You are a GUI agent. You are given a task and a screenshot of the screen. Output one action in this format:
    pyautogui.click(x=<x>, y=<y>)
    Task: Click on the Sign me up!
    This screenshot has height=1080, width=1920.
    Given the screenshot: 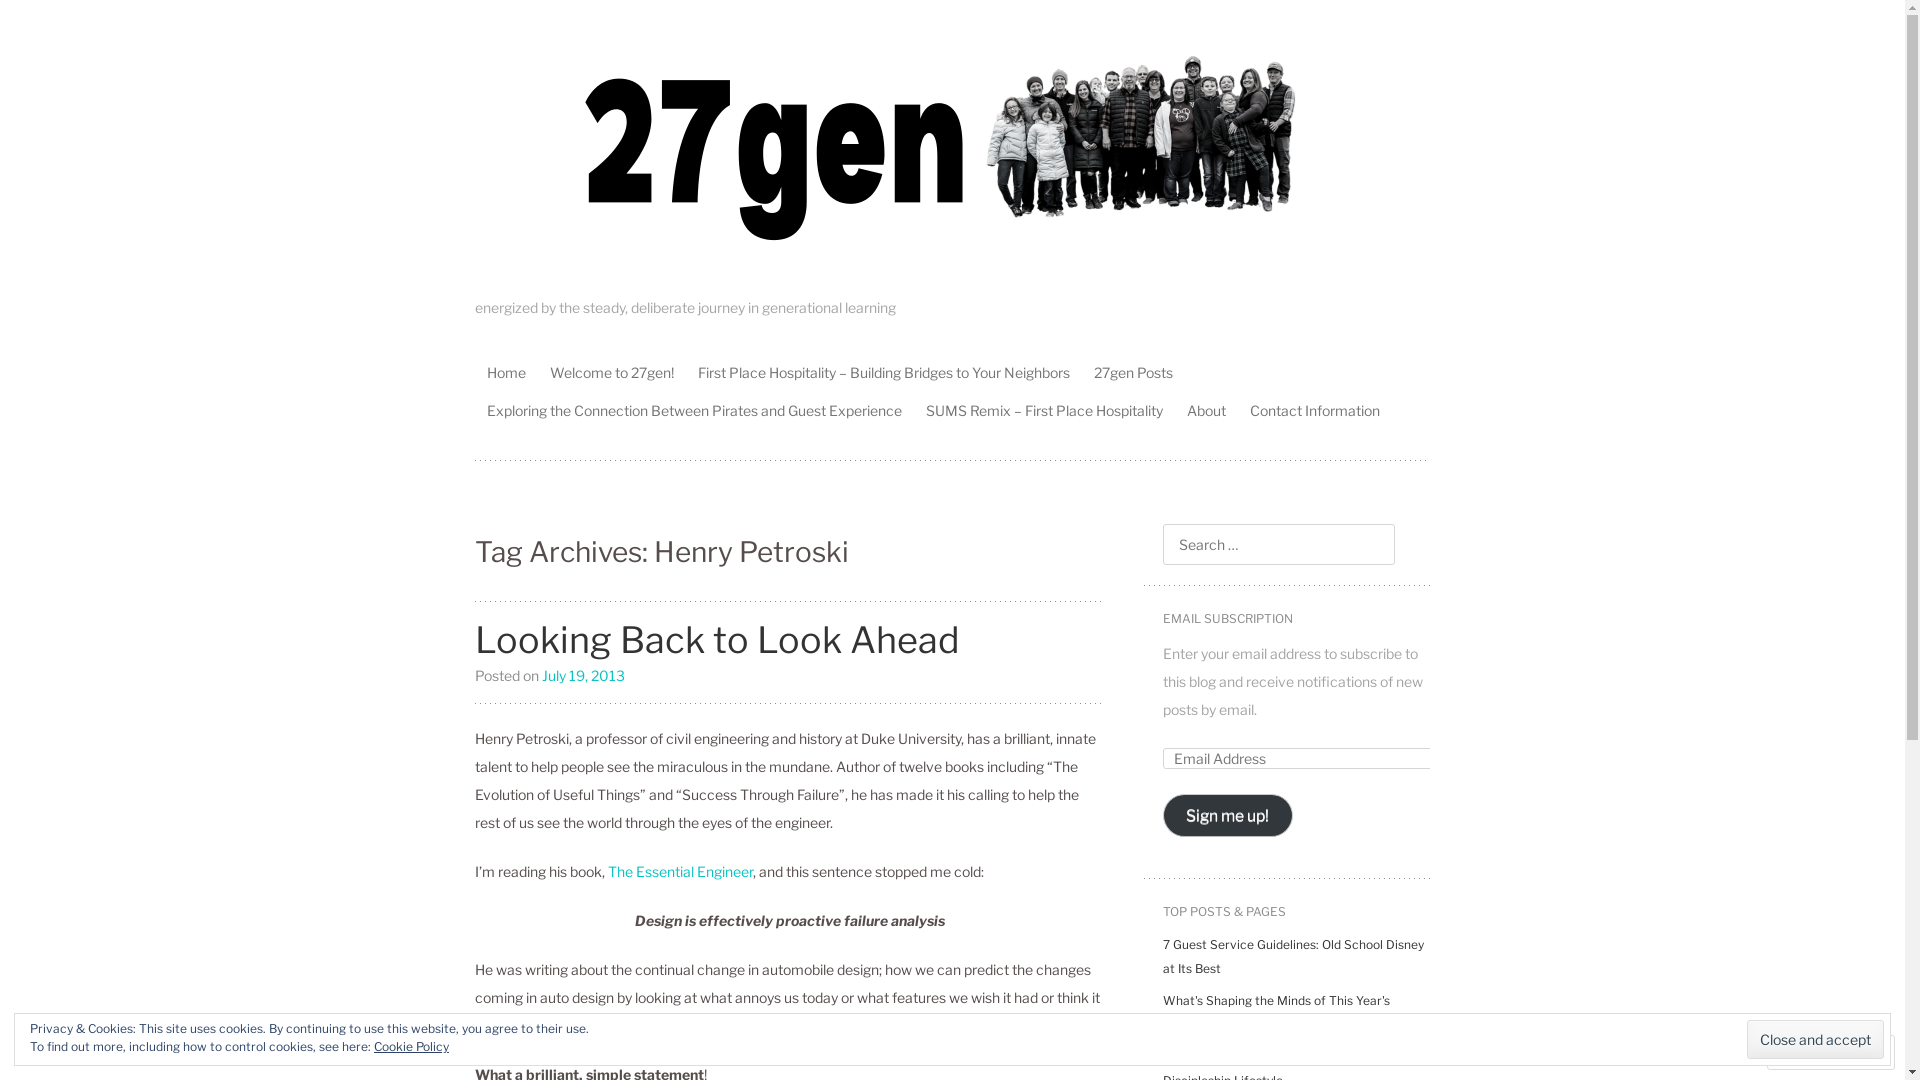 What is the action you would take?
    pyautogui.click(x=1228, y=816)
    